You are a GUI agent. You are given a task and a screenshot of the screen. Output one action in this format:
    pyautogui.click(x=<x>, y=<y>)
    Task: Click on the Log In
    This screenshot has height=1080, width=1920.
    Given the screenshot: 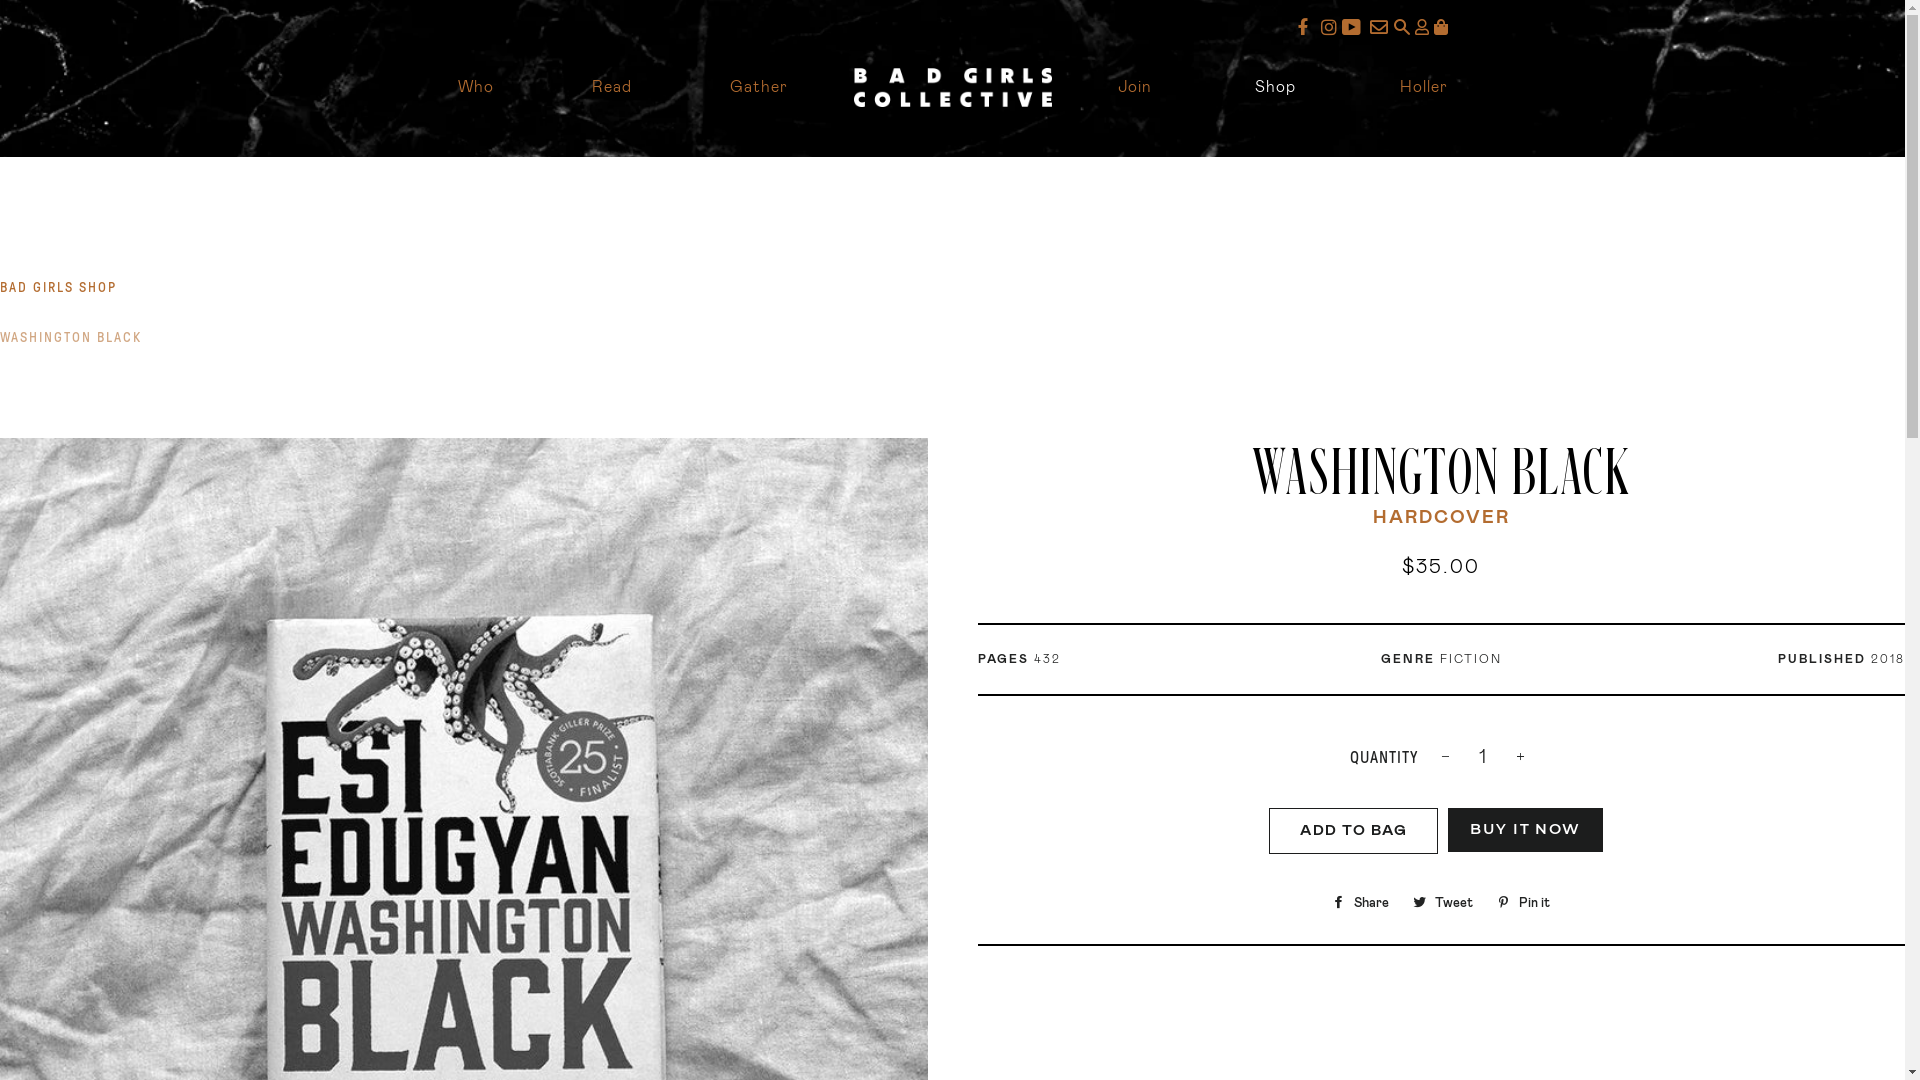 What is the action you would take?
    pyautogui.click(x=1421, y=28)
    